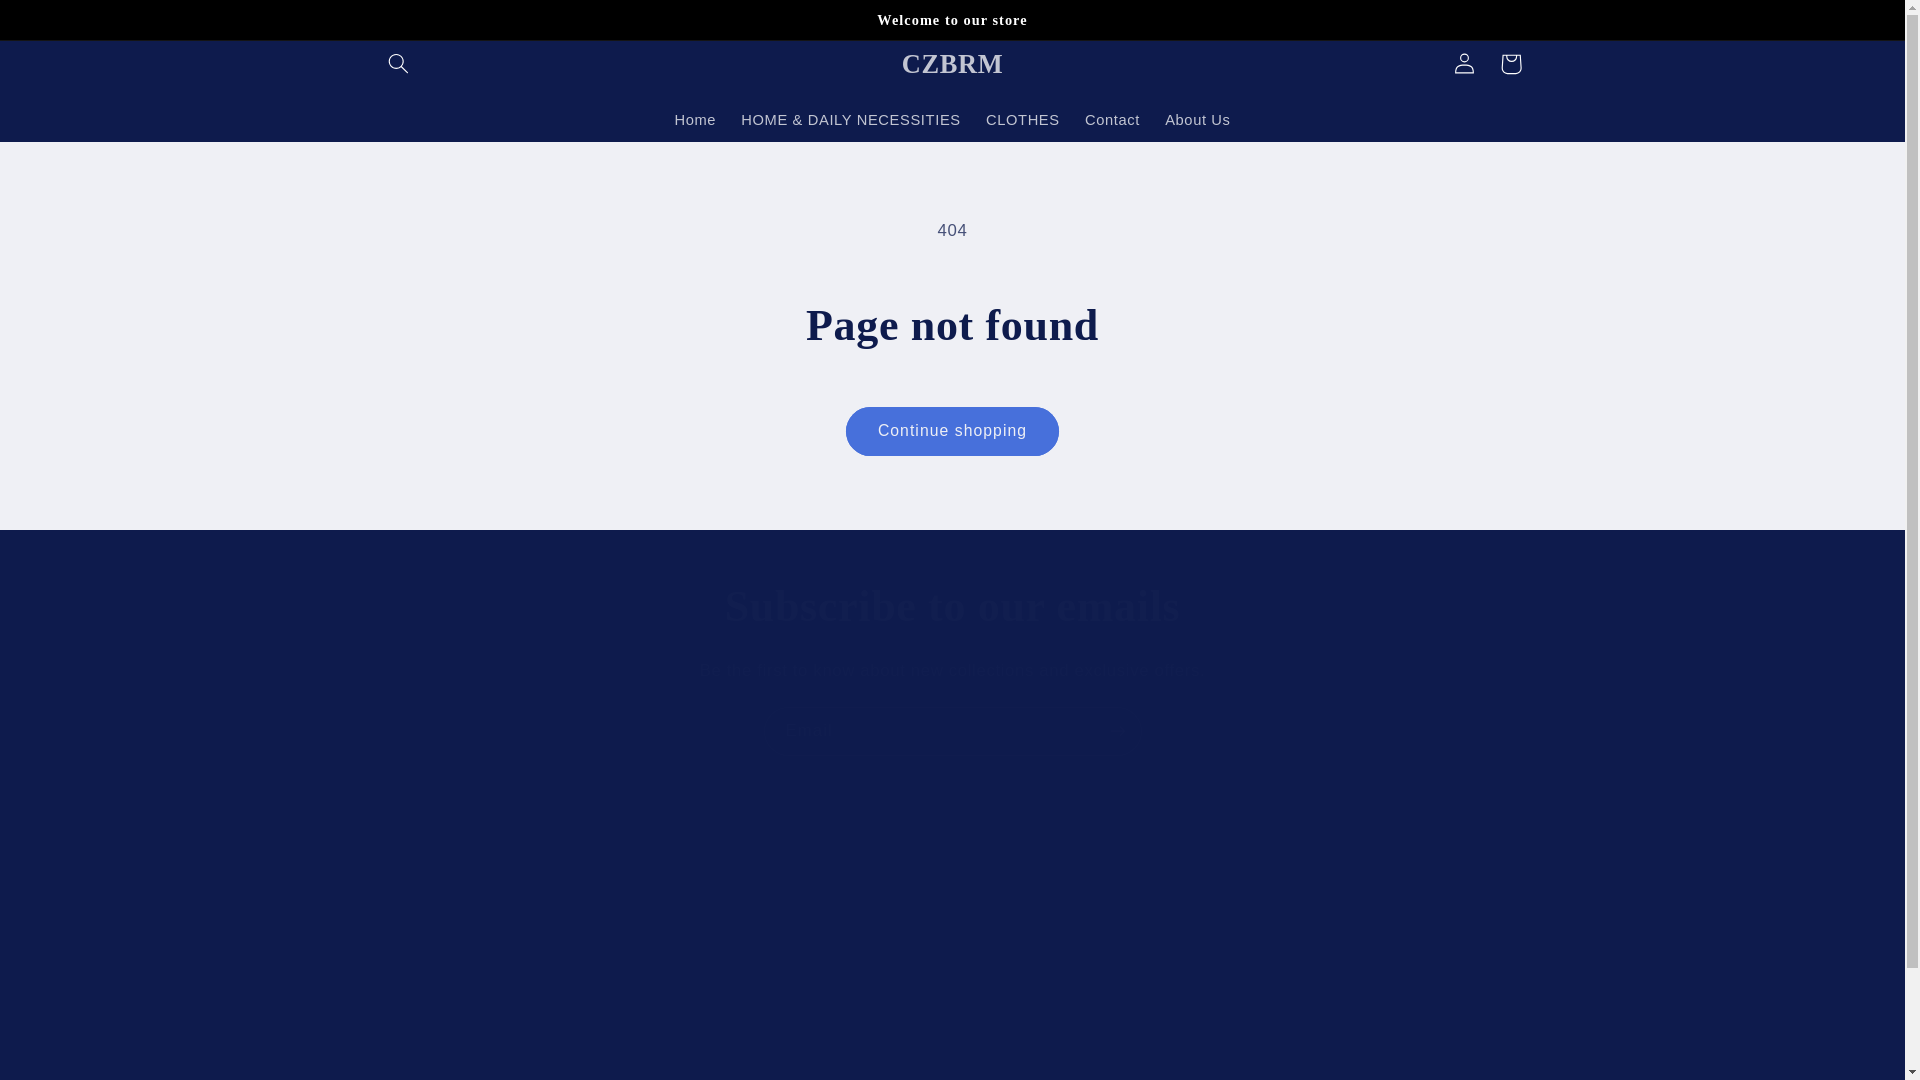 The width and height of the screenshot is (1920, 1080). Describe the element at coordinates (424, 956) in the screenshot. I see `Contact us` at that location.